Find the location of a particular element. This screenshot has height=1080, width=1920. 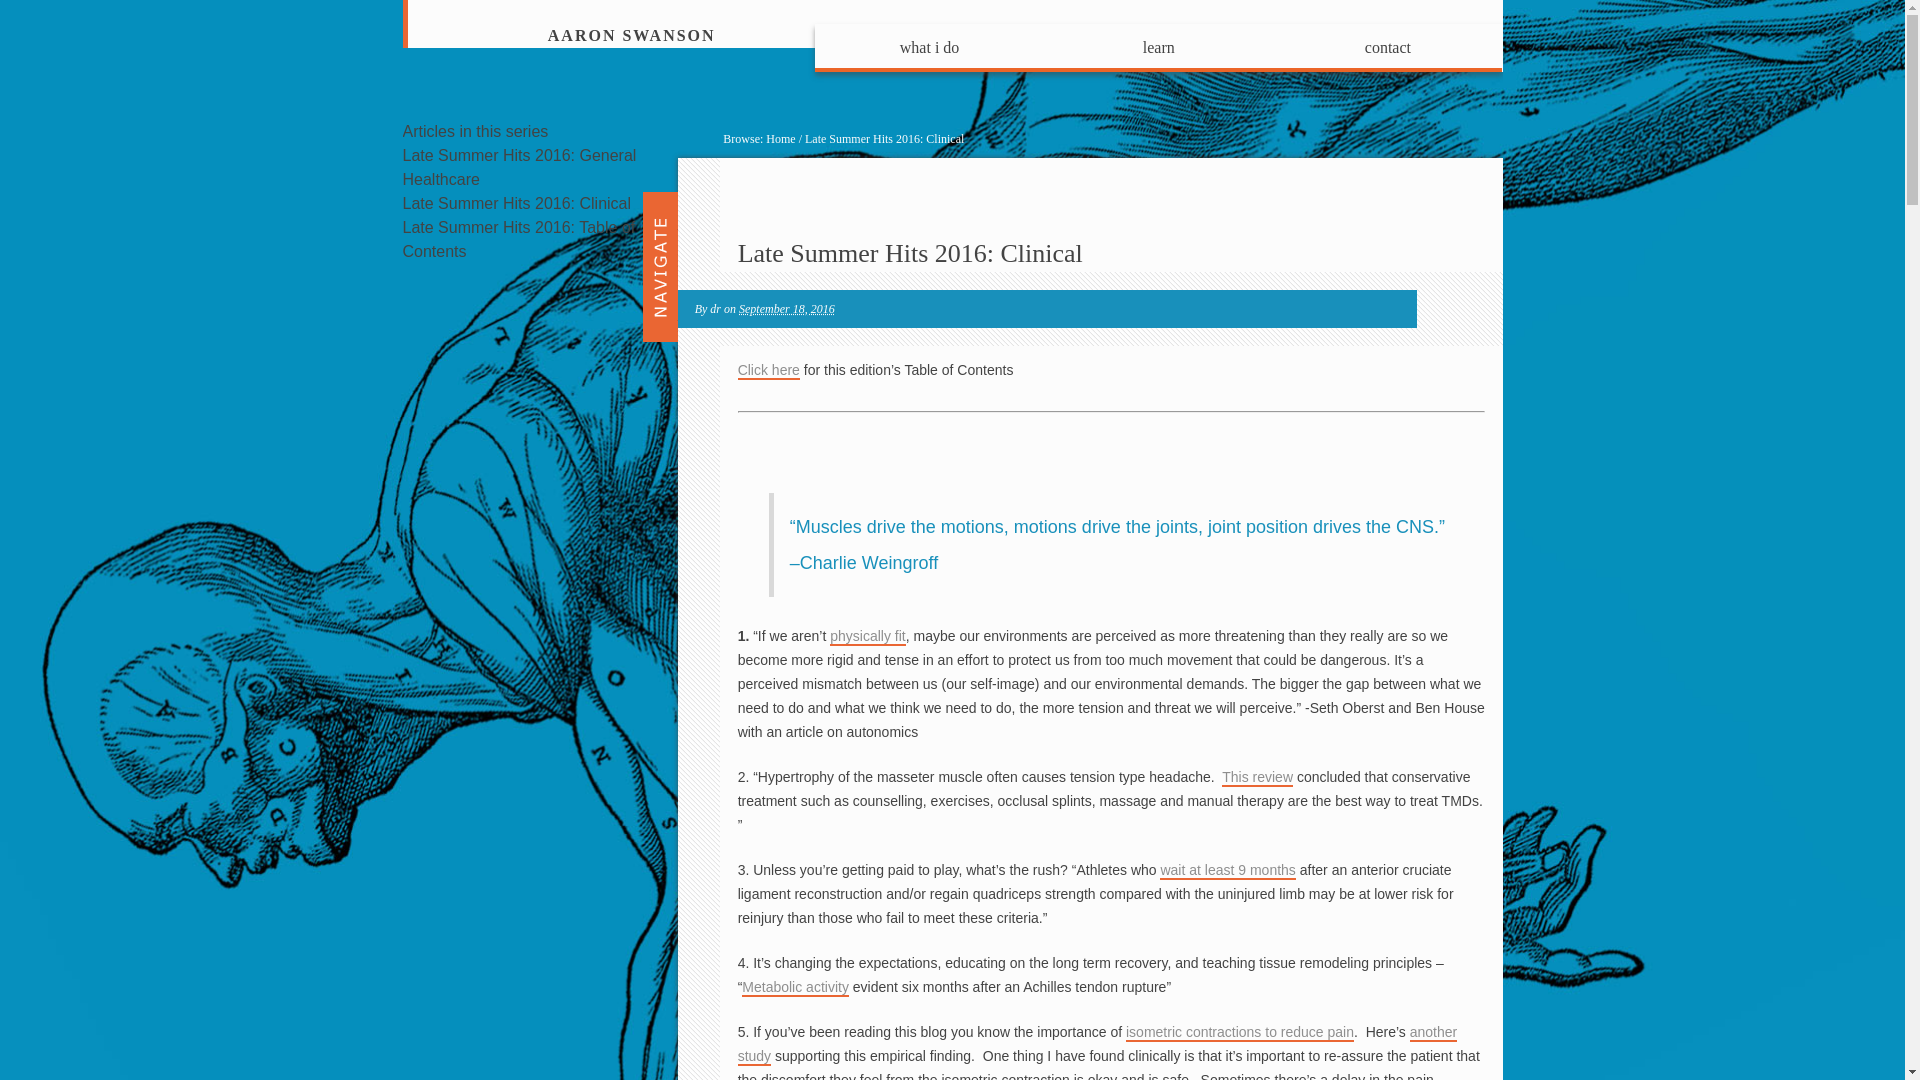

Sunday, September 18th, 2016, 1:31 pm is located at coordinates (787, 309).